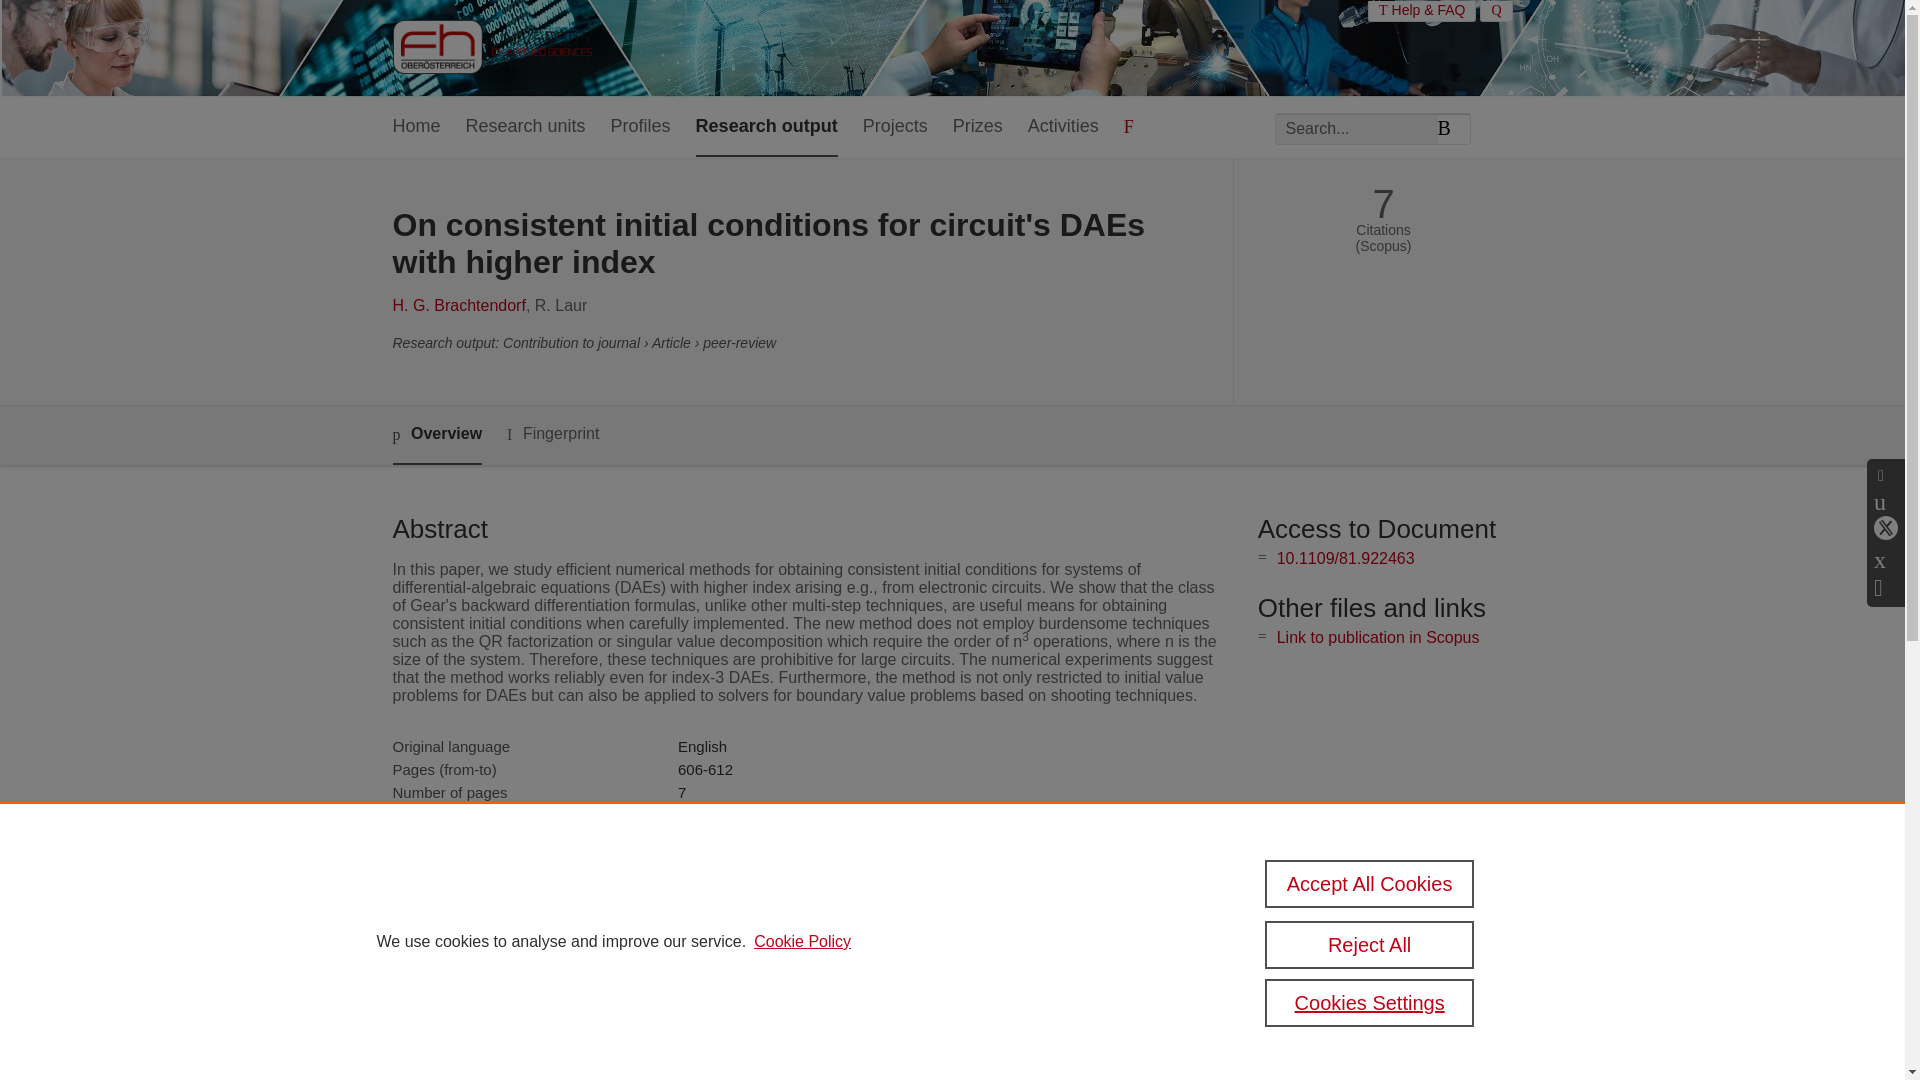  I want to click on Link to publication in Scopus, so click(1378, 636).